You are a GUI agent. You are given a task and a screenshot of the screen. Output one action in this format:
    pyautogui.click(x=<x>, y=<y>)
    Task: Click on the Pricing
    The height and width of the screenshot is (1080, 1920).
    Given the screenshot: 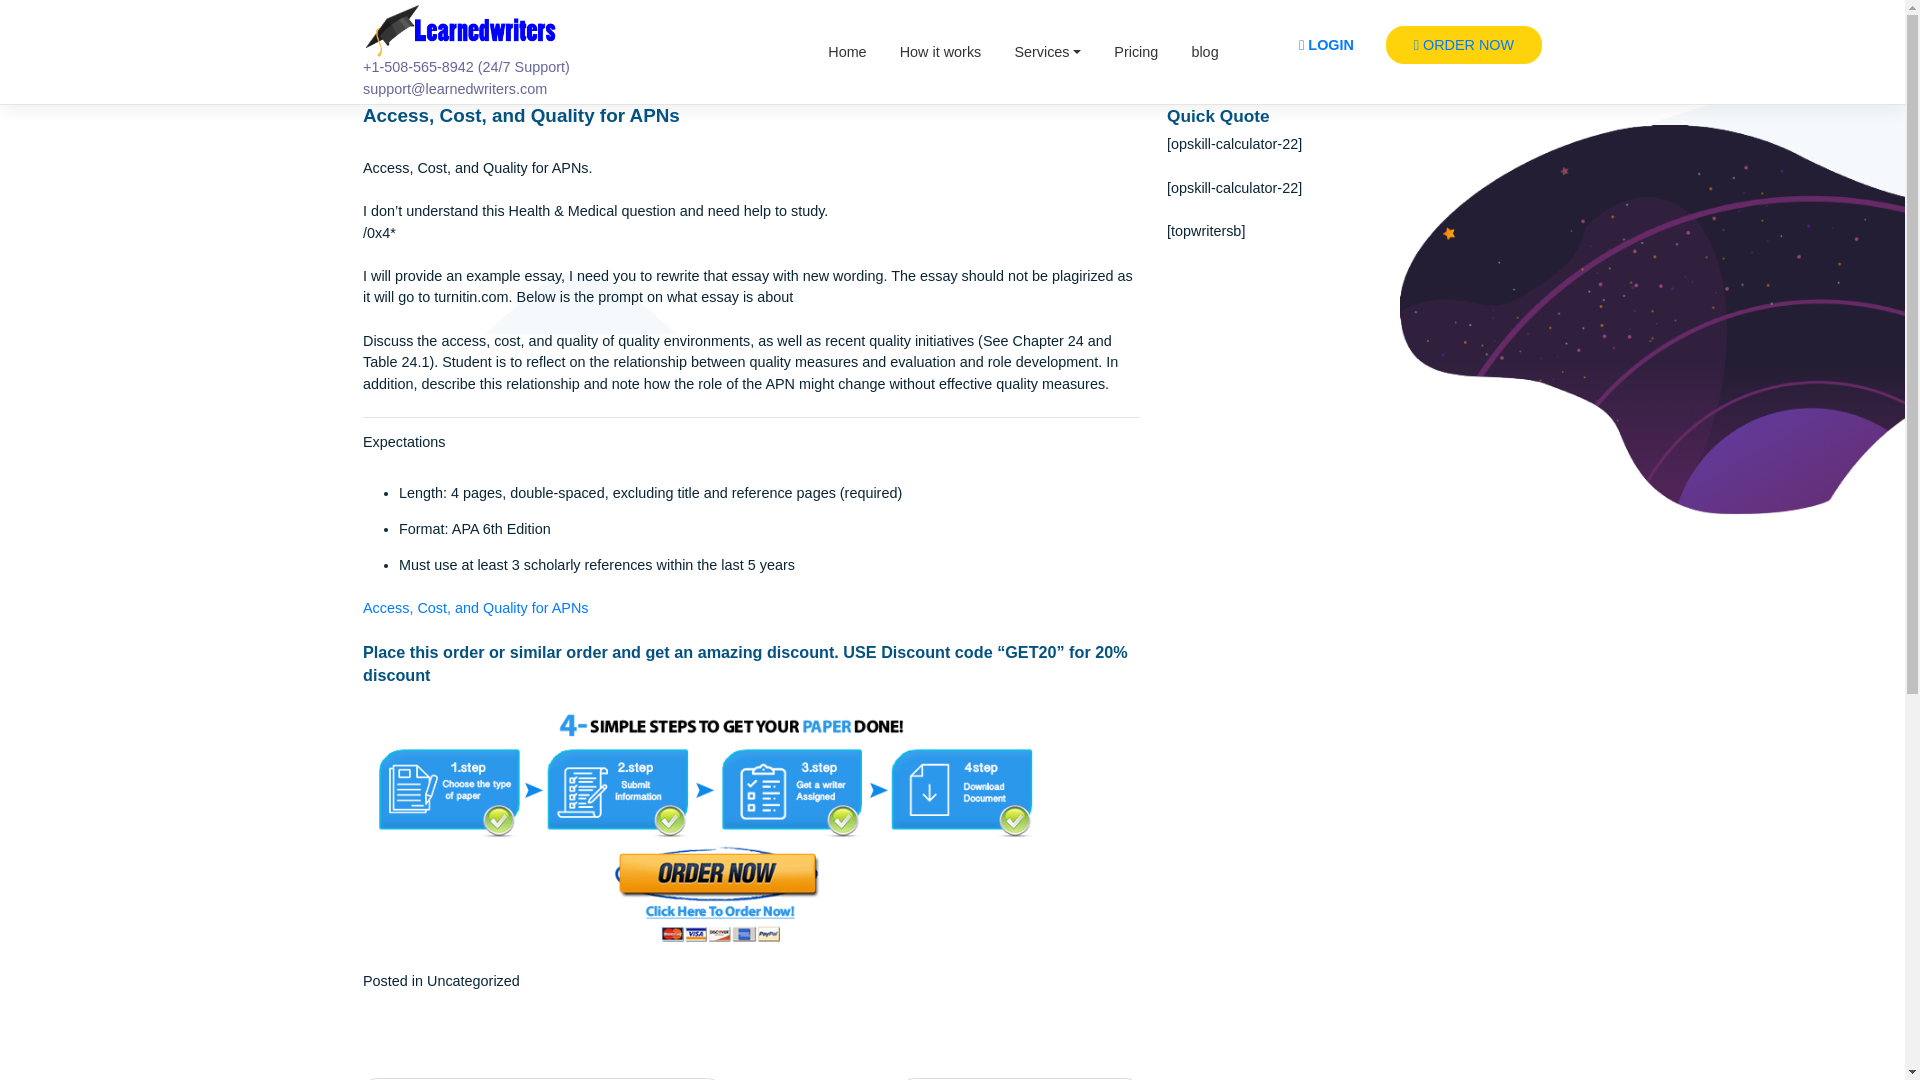 What is the action you would take?
    pyautogui.click(x=1262, y=57)
    